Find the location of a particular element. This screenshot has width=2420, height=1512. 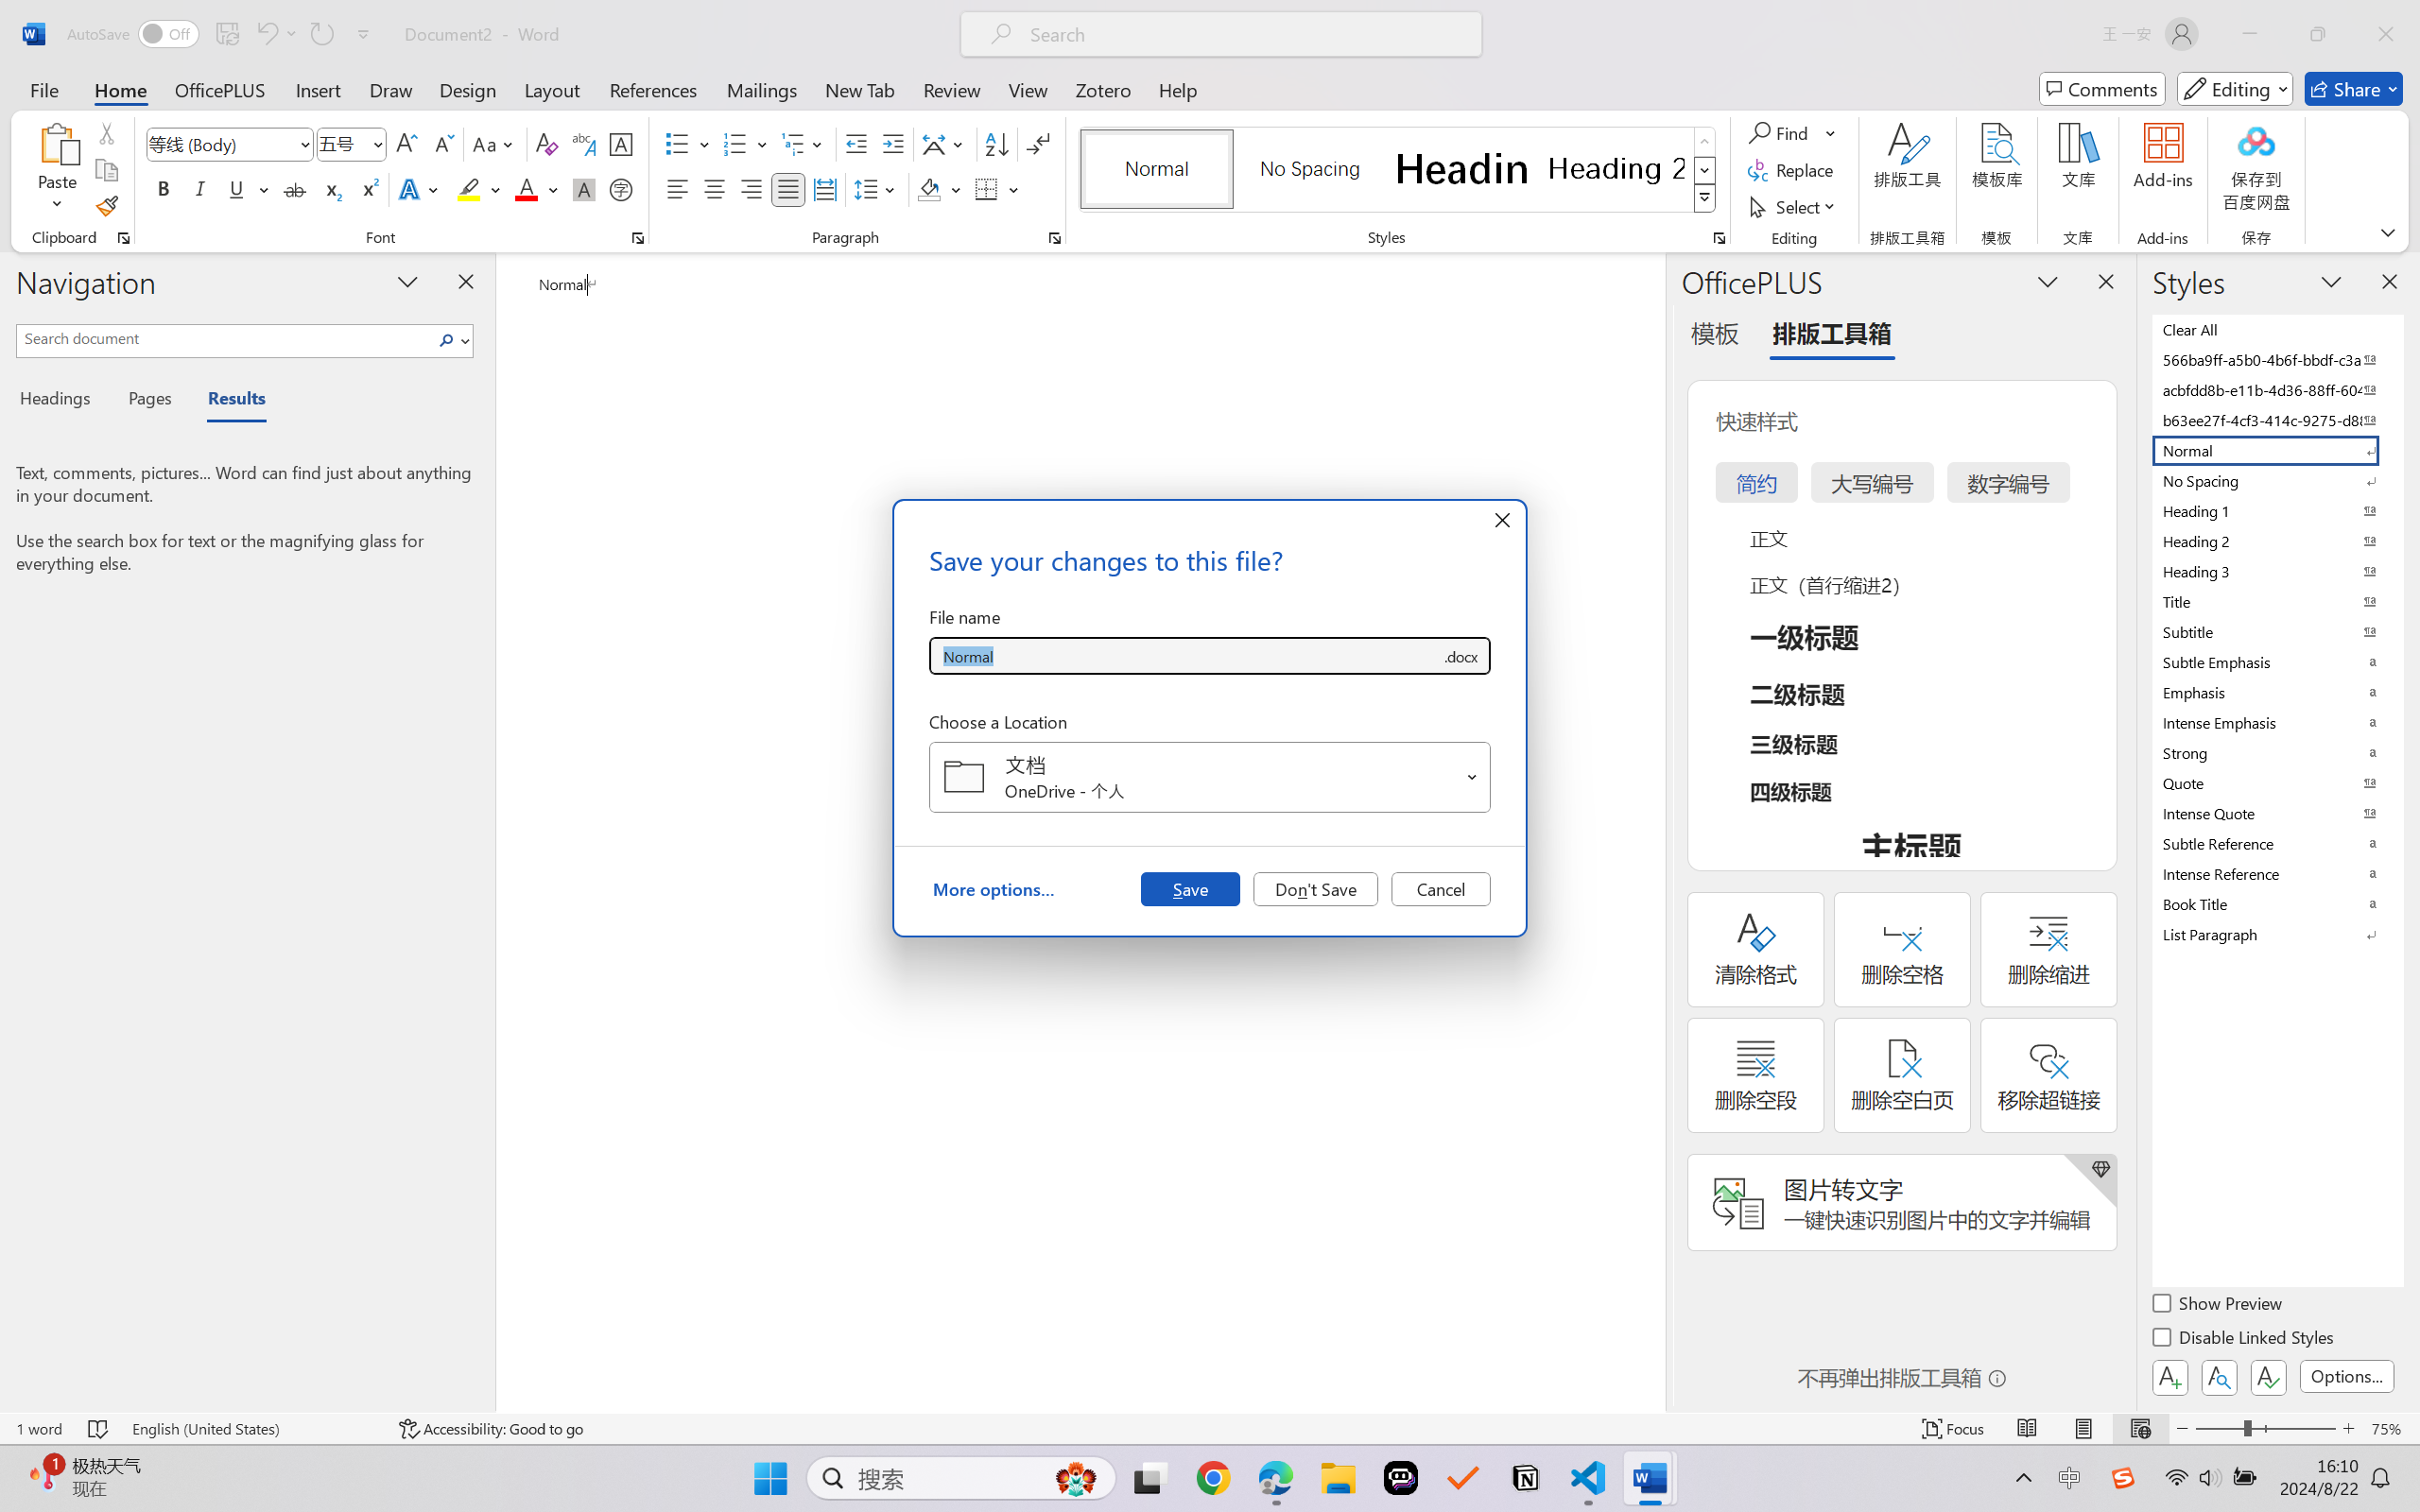

File name is located at coordinates (1185, 656).